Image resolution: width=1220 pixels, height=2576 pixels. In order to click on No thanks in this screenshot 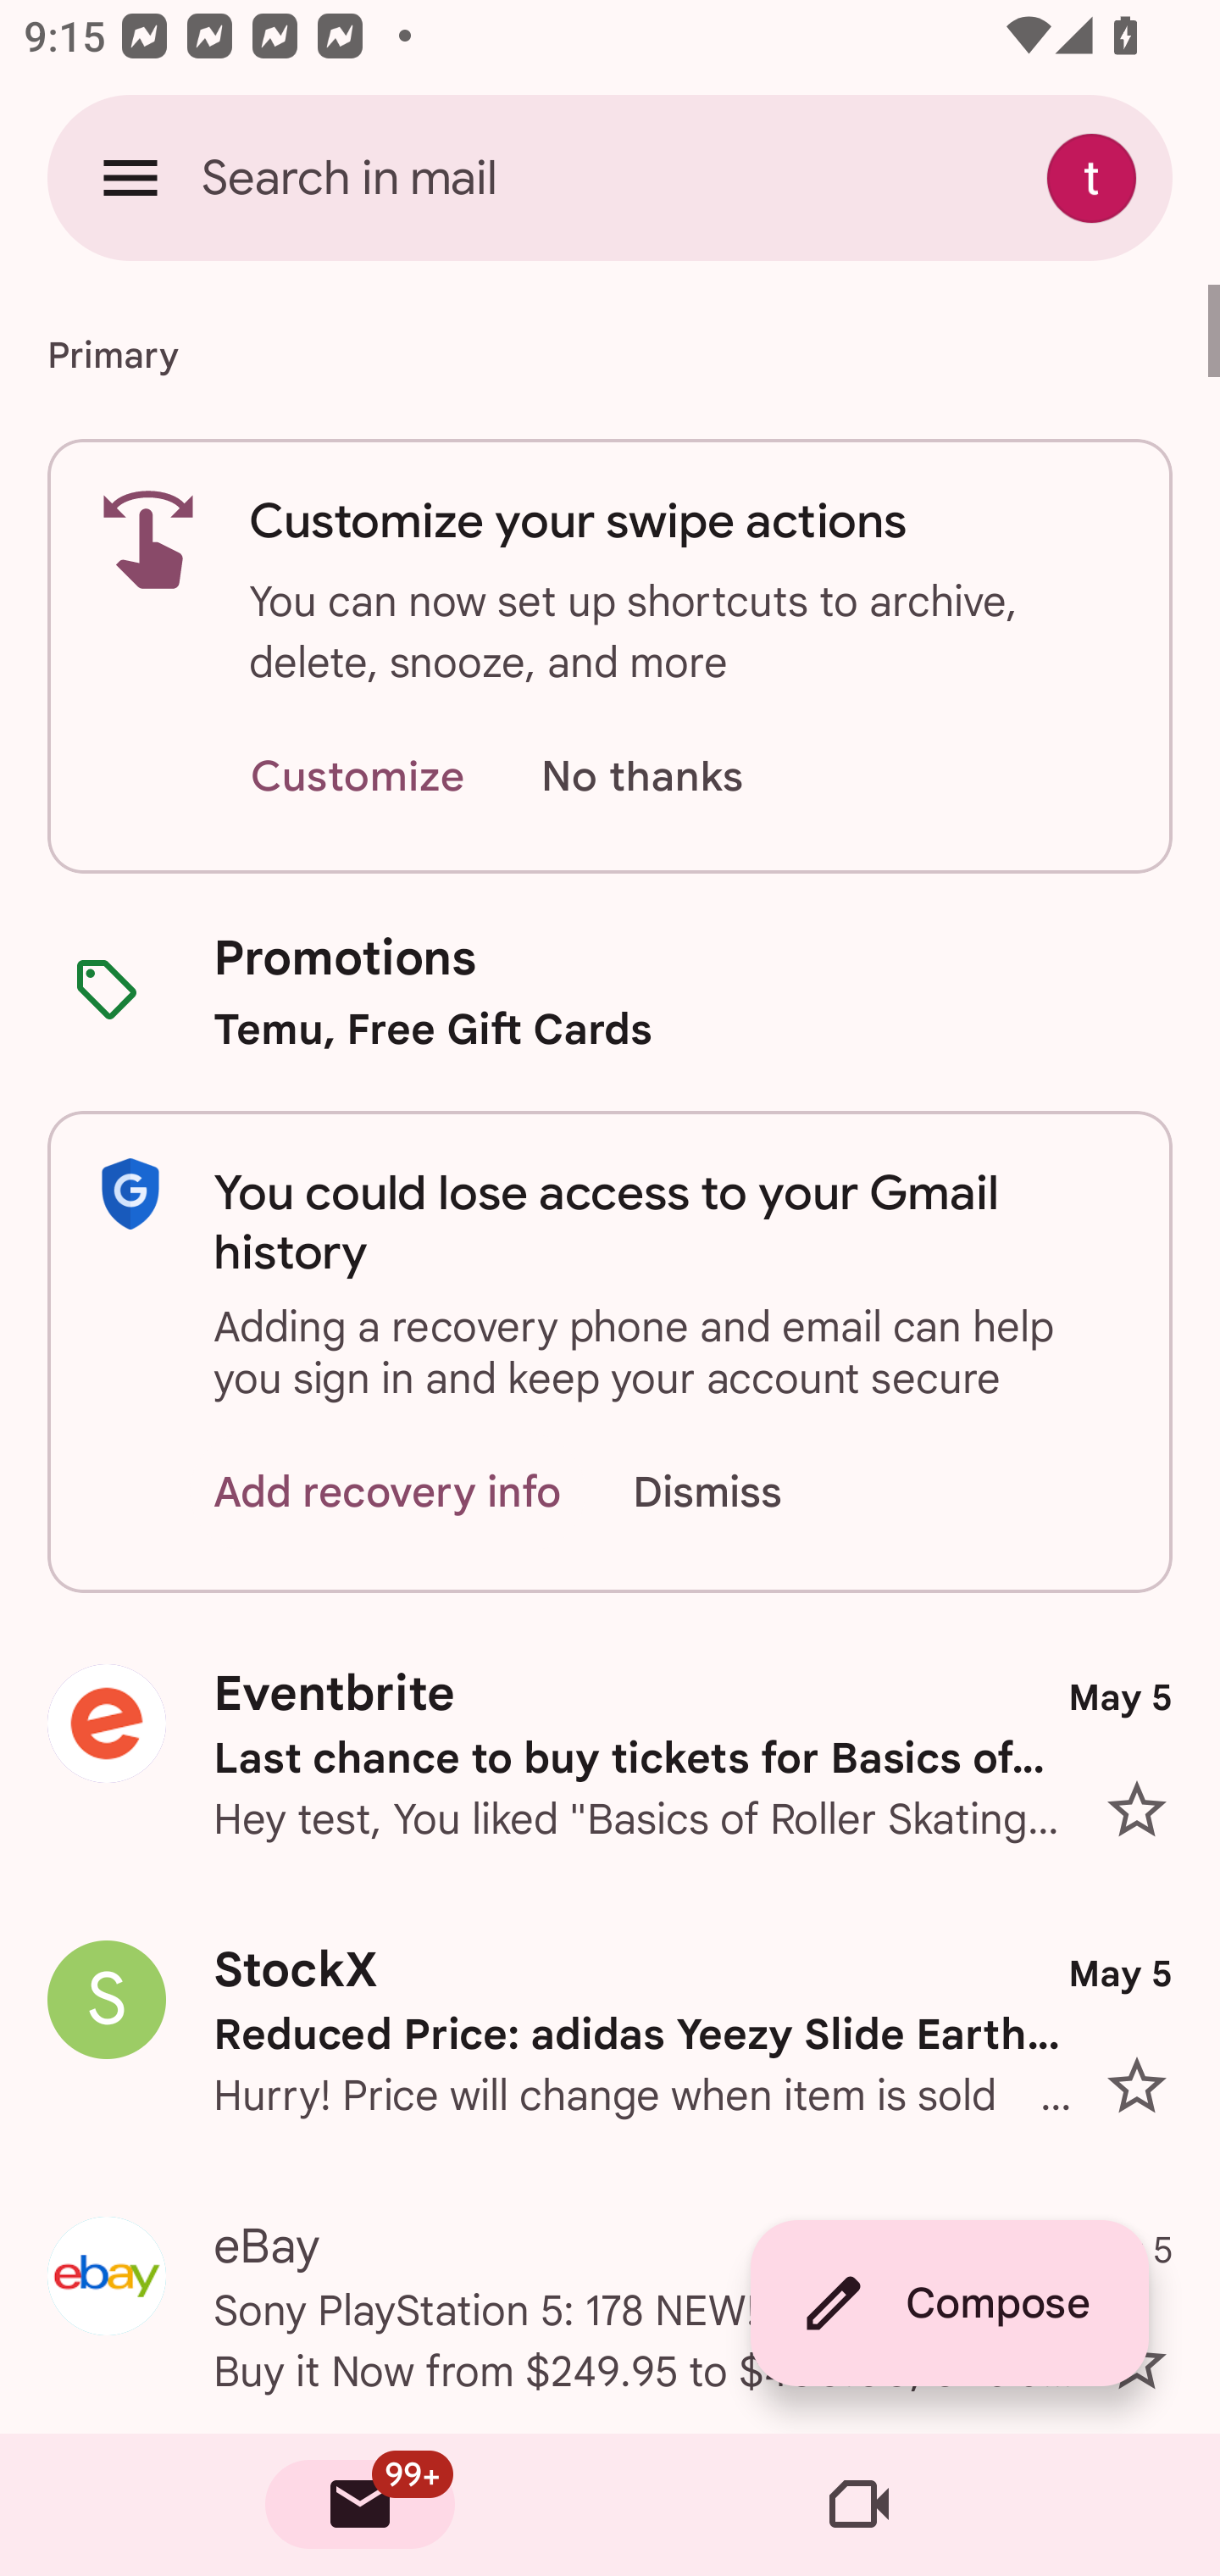, I will do `click(641, 778)`.